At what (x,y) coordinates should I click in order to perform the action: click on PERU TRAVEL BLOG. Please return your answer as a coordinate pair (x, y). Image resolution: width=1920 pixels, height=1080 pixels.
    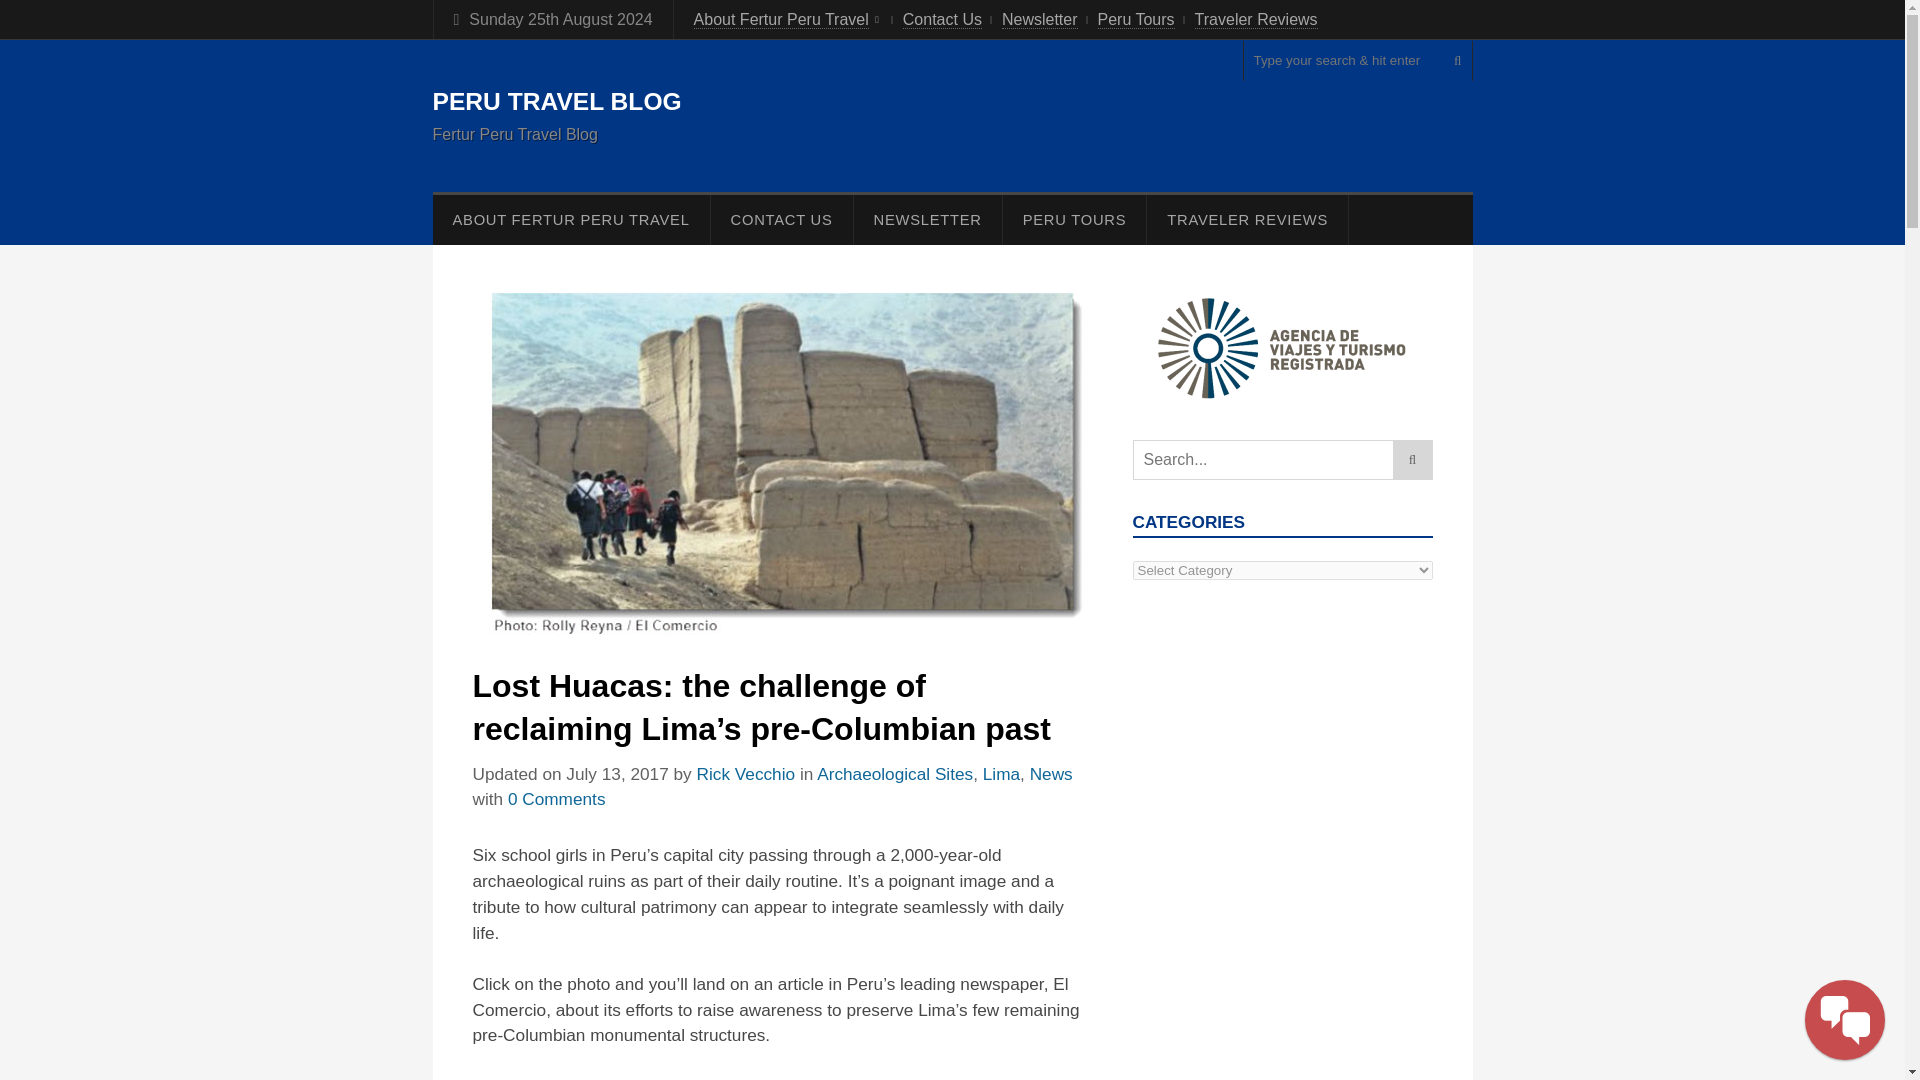
    Looking at the image, I should click on (556, 101).